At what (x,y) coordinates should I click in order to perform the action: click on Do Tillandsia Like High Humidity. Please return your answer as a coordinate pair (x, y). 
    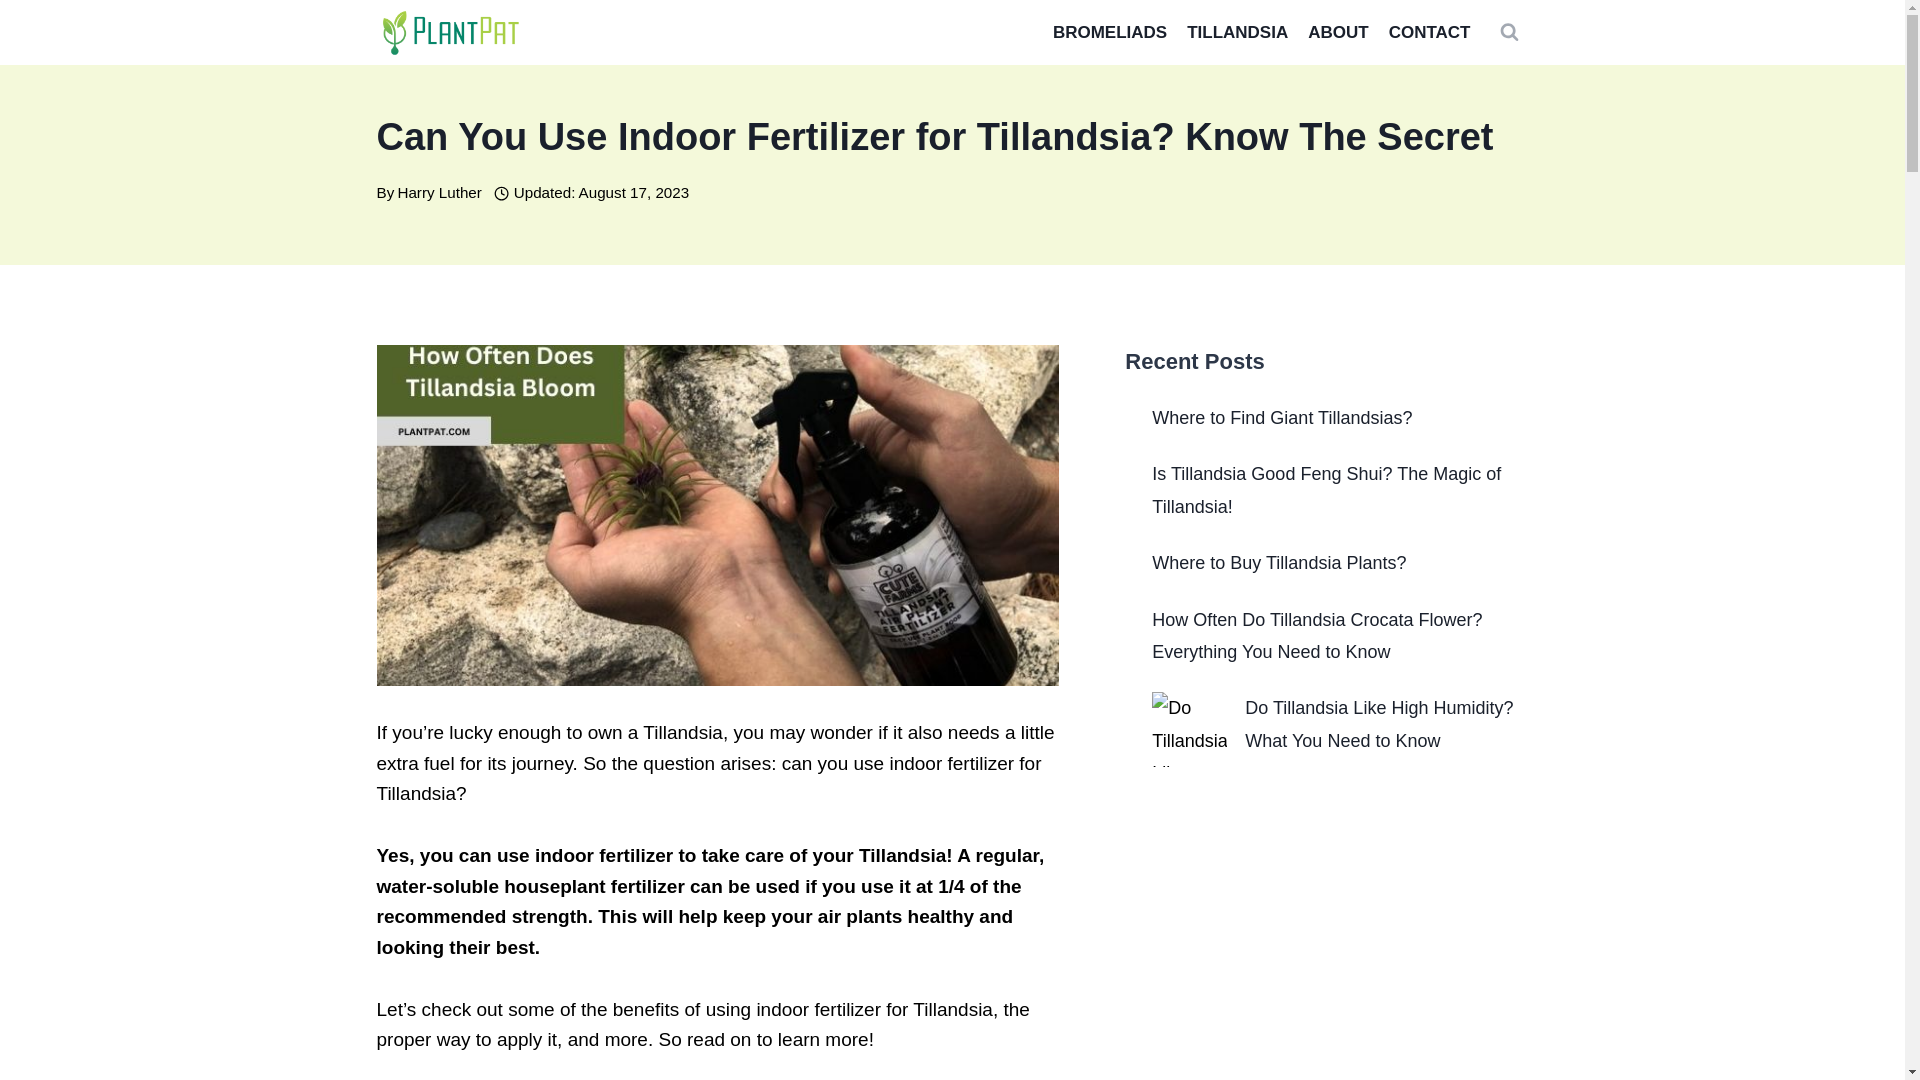
    Looking at the image, I should click on (1189, 729).